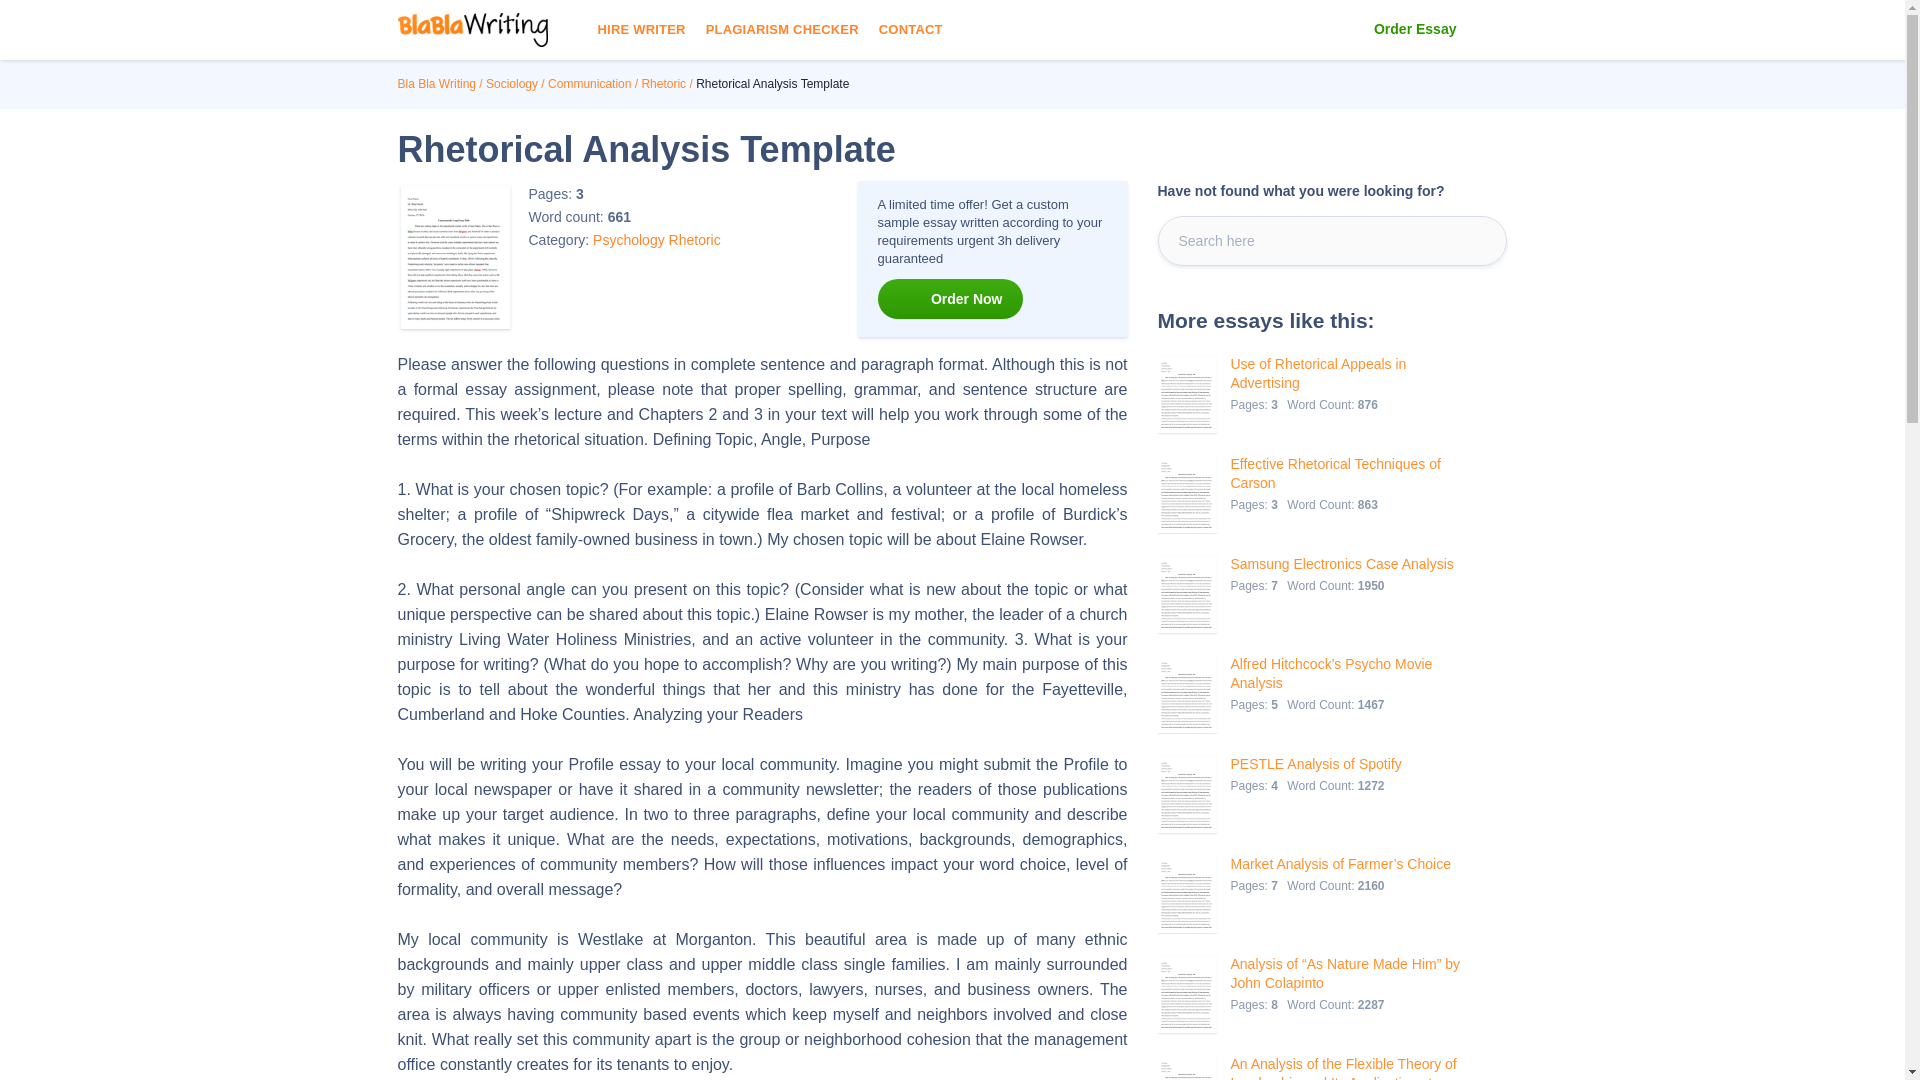  I want to click on Rhetoric, so click(663, 83).